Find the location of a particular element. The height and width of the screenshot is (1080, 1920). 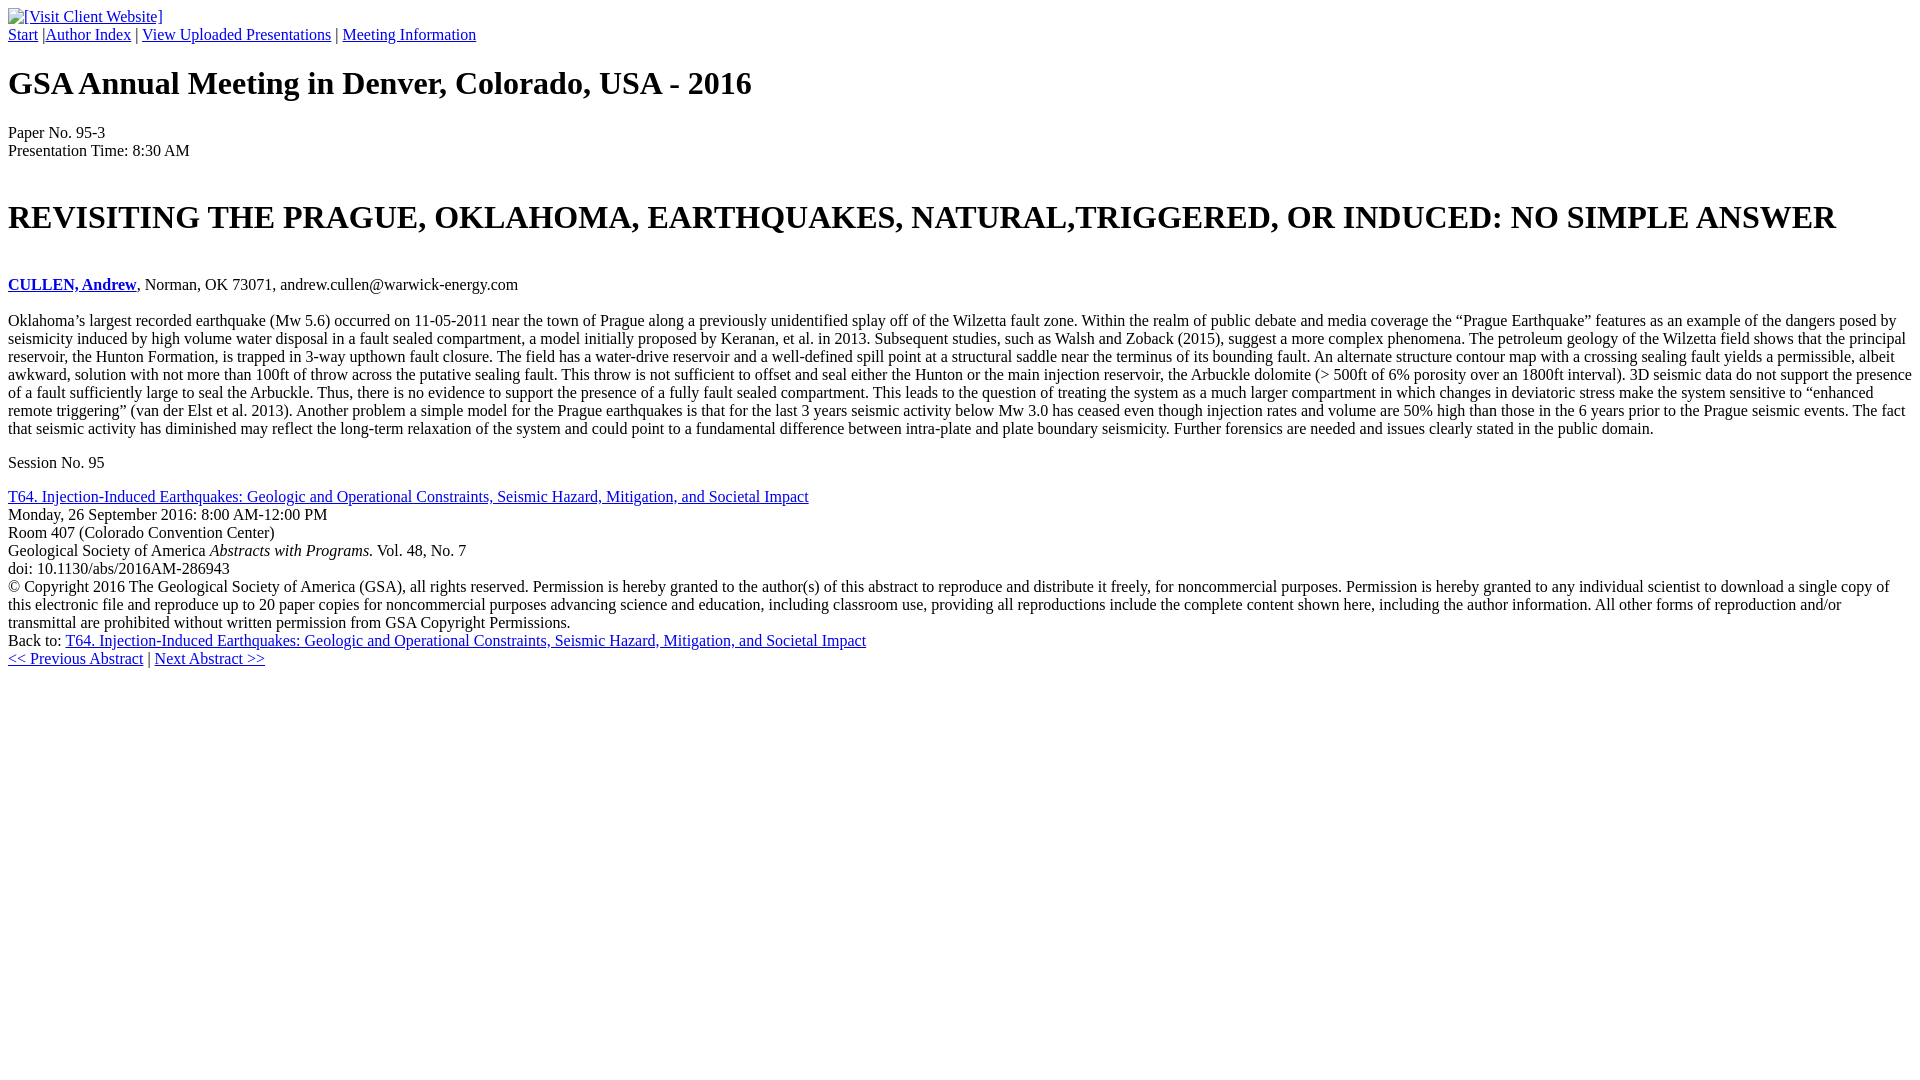

Author Index is located at coordinates (87, 34).